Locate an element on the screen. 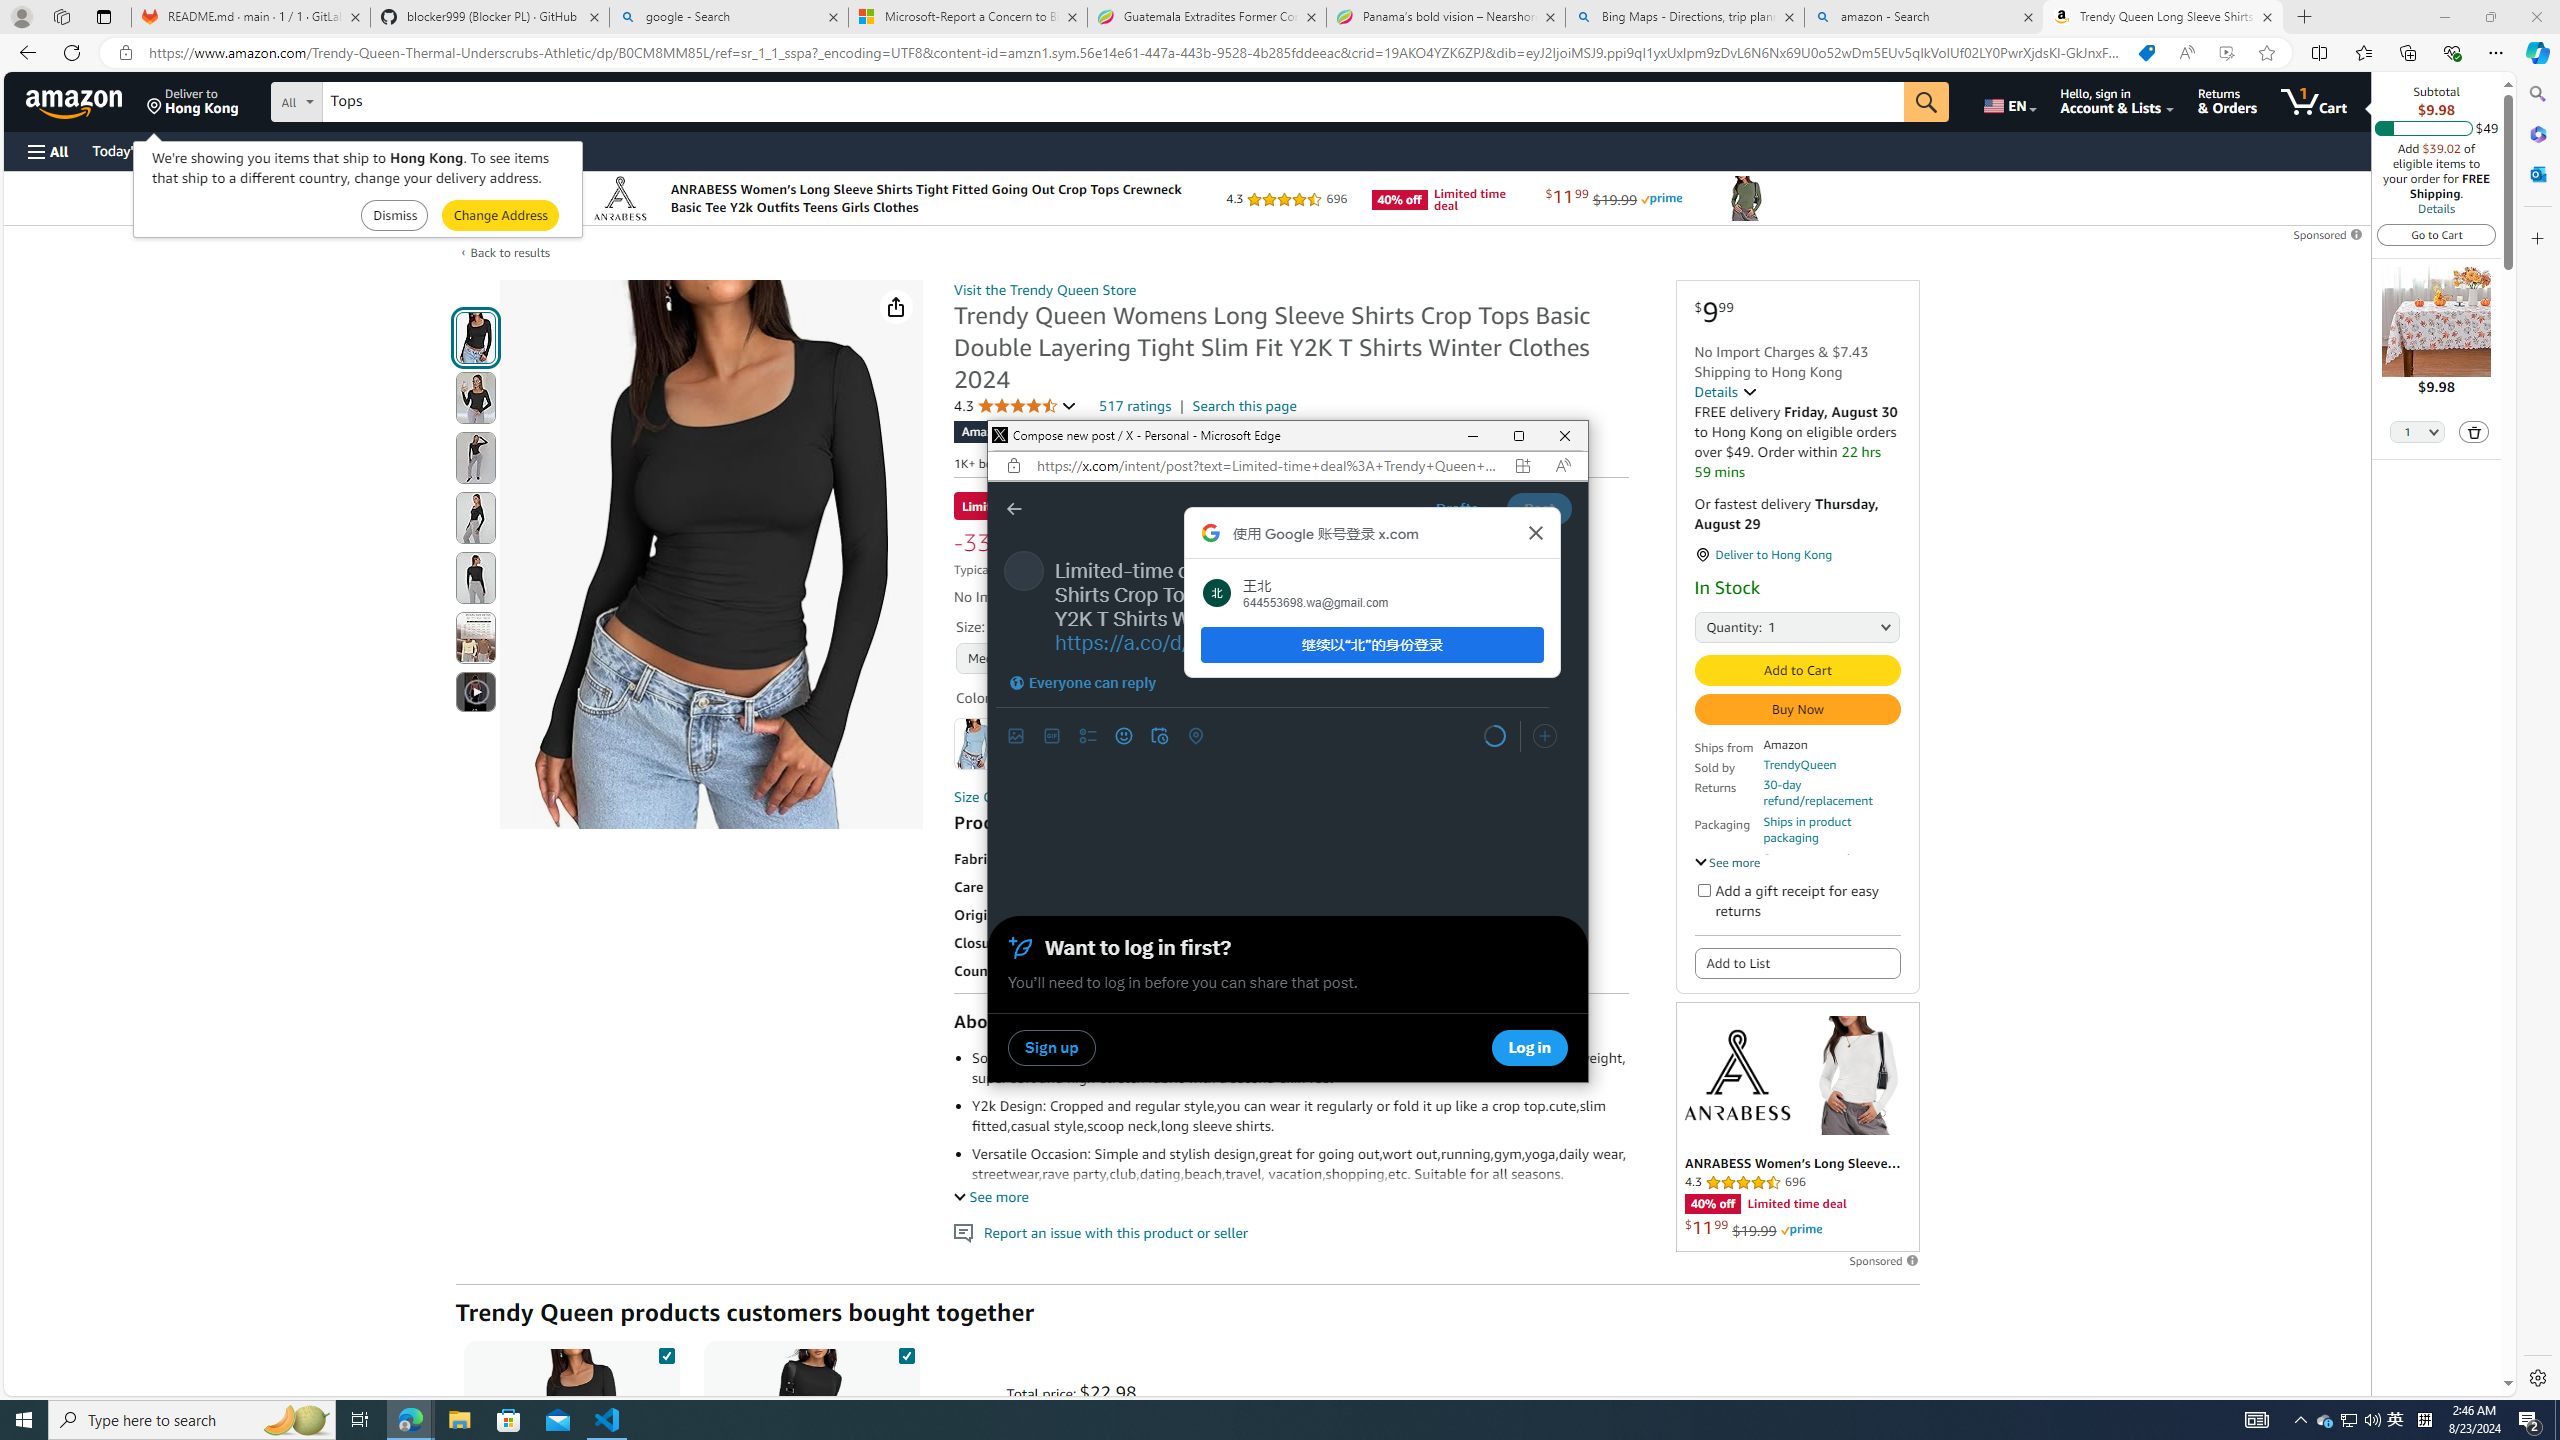  Type here to search is located at coordinates (192, 1420).